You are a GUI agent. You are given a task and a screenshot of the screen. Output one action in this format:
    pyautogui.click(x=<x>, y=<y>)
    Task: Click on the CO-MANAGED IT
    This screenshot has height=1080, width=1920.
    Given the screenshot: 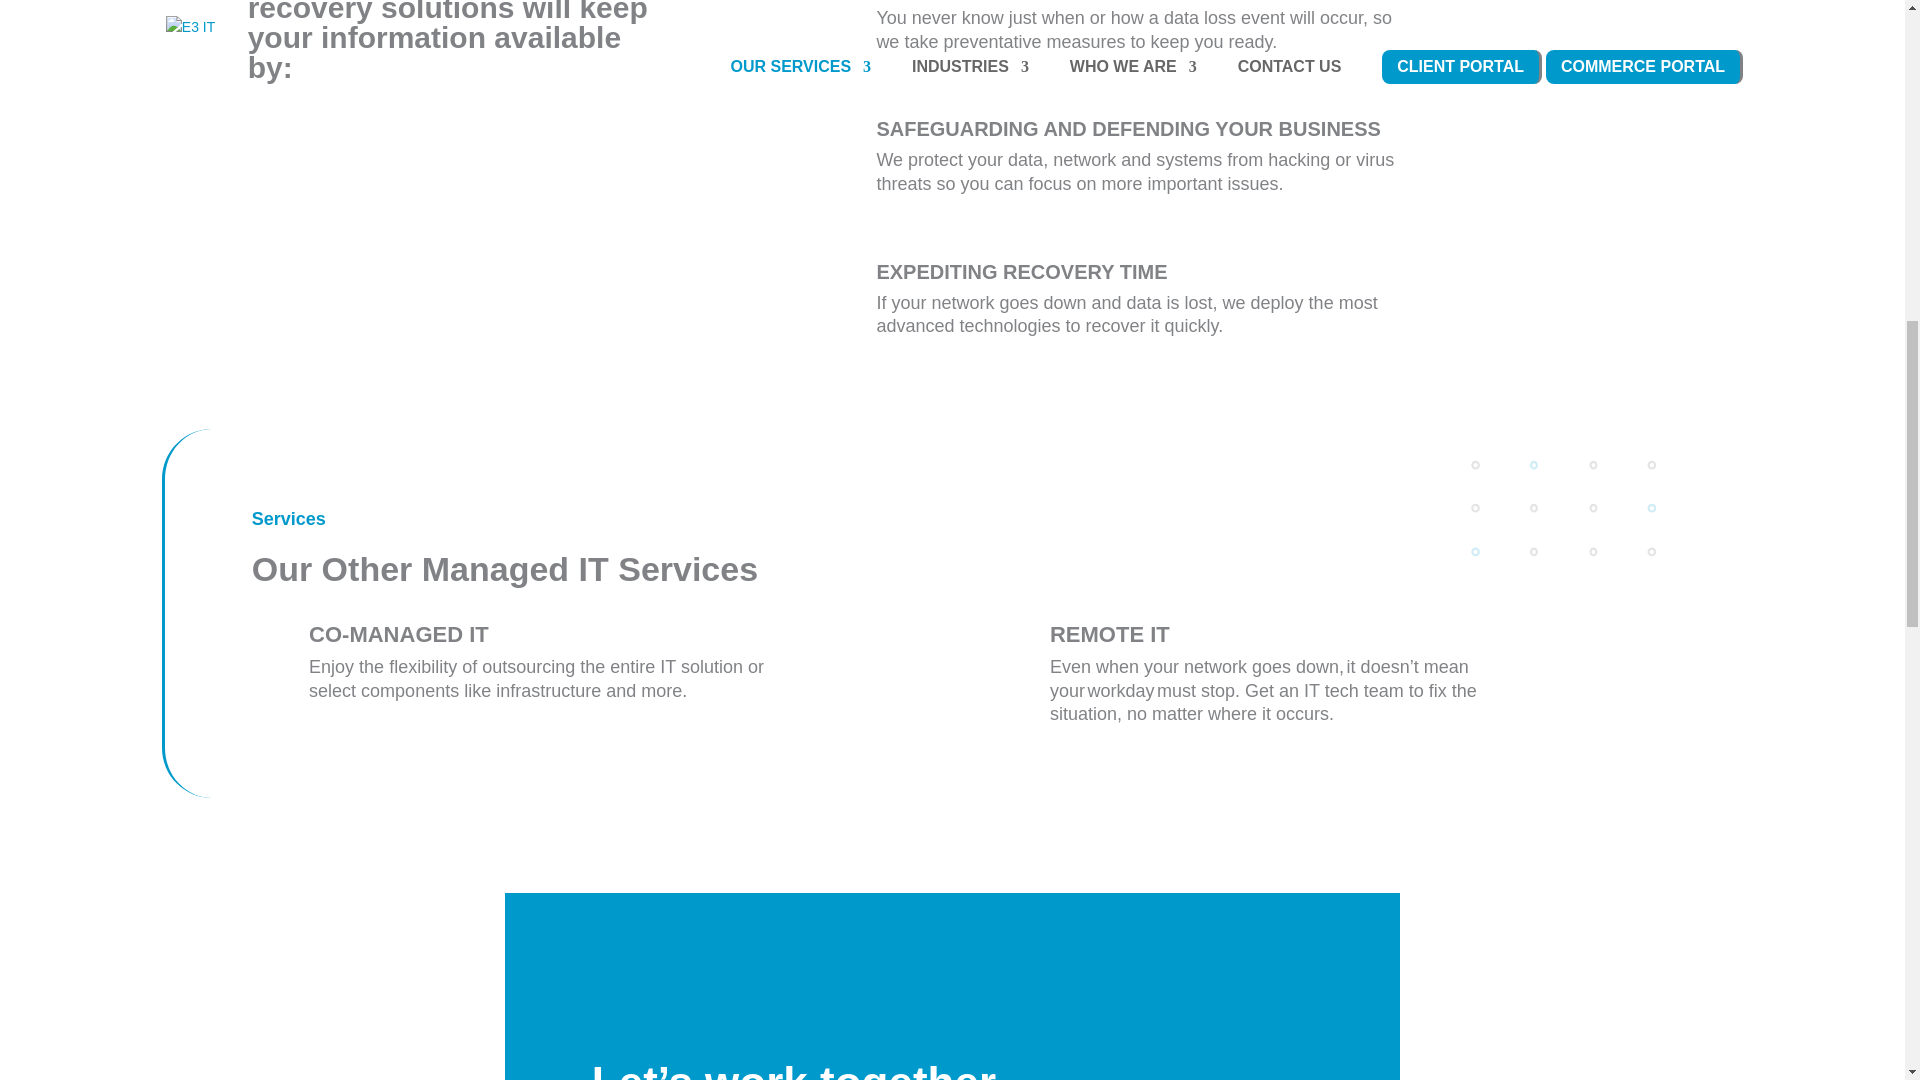 What is the action you would take?
    pyautogui.click(x=399, y=634)
    